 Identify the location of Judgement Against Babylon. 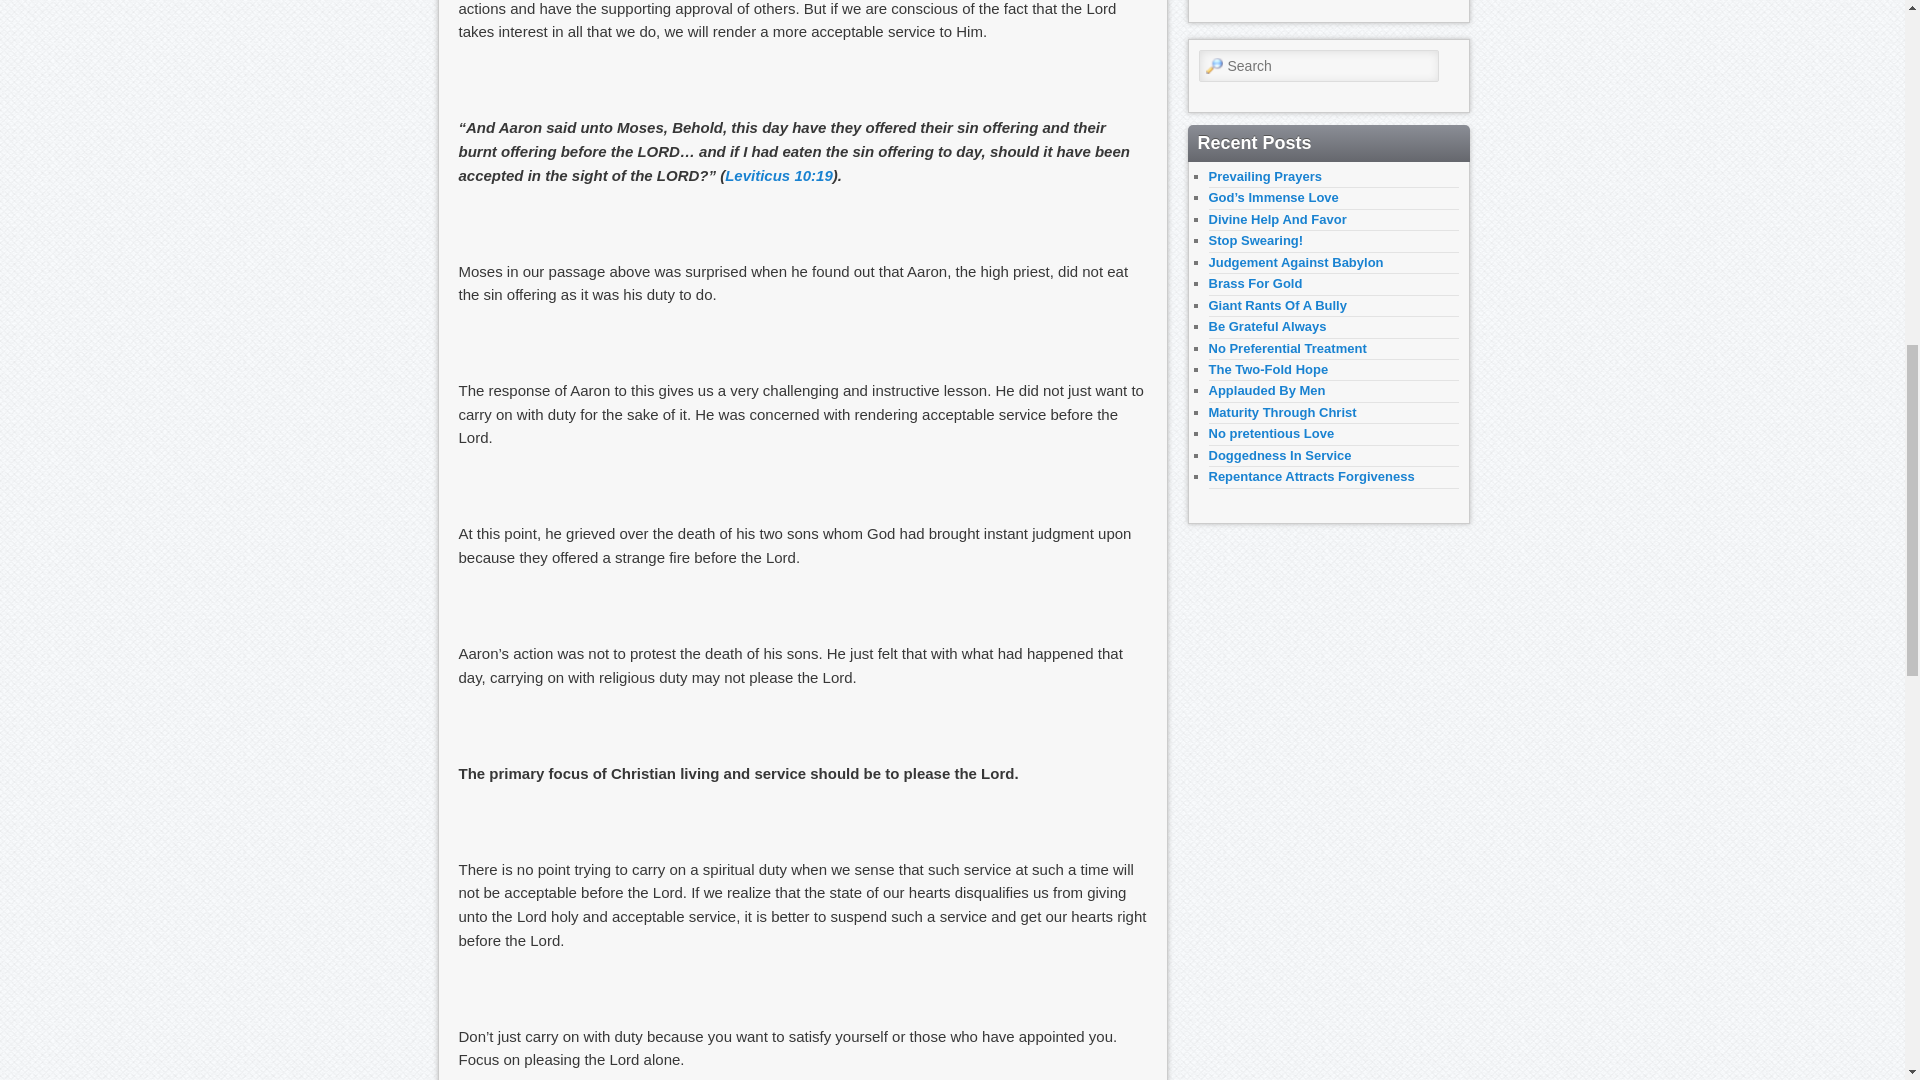
(1294, 262).